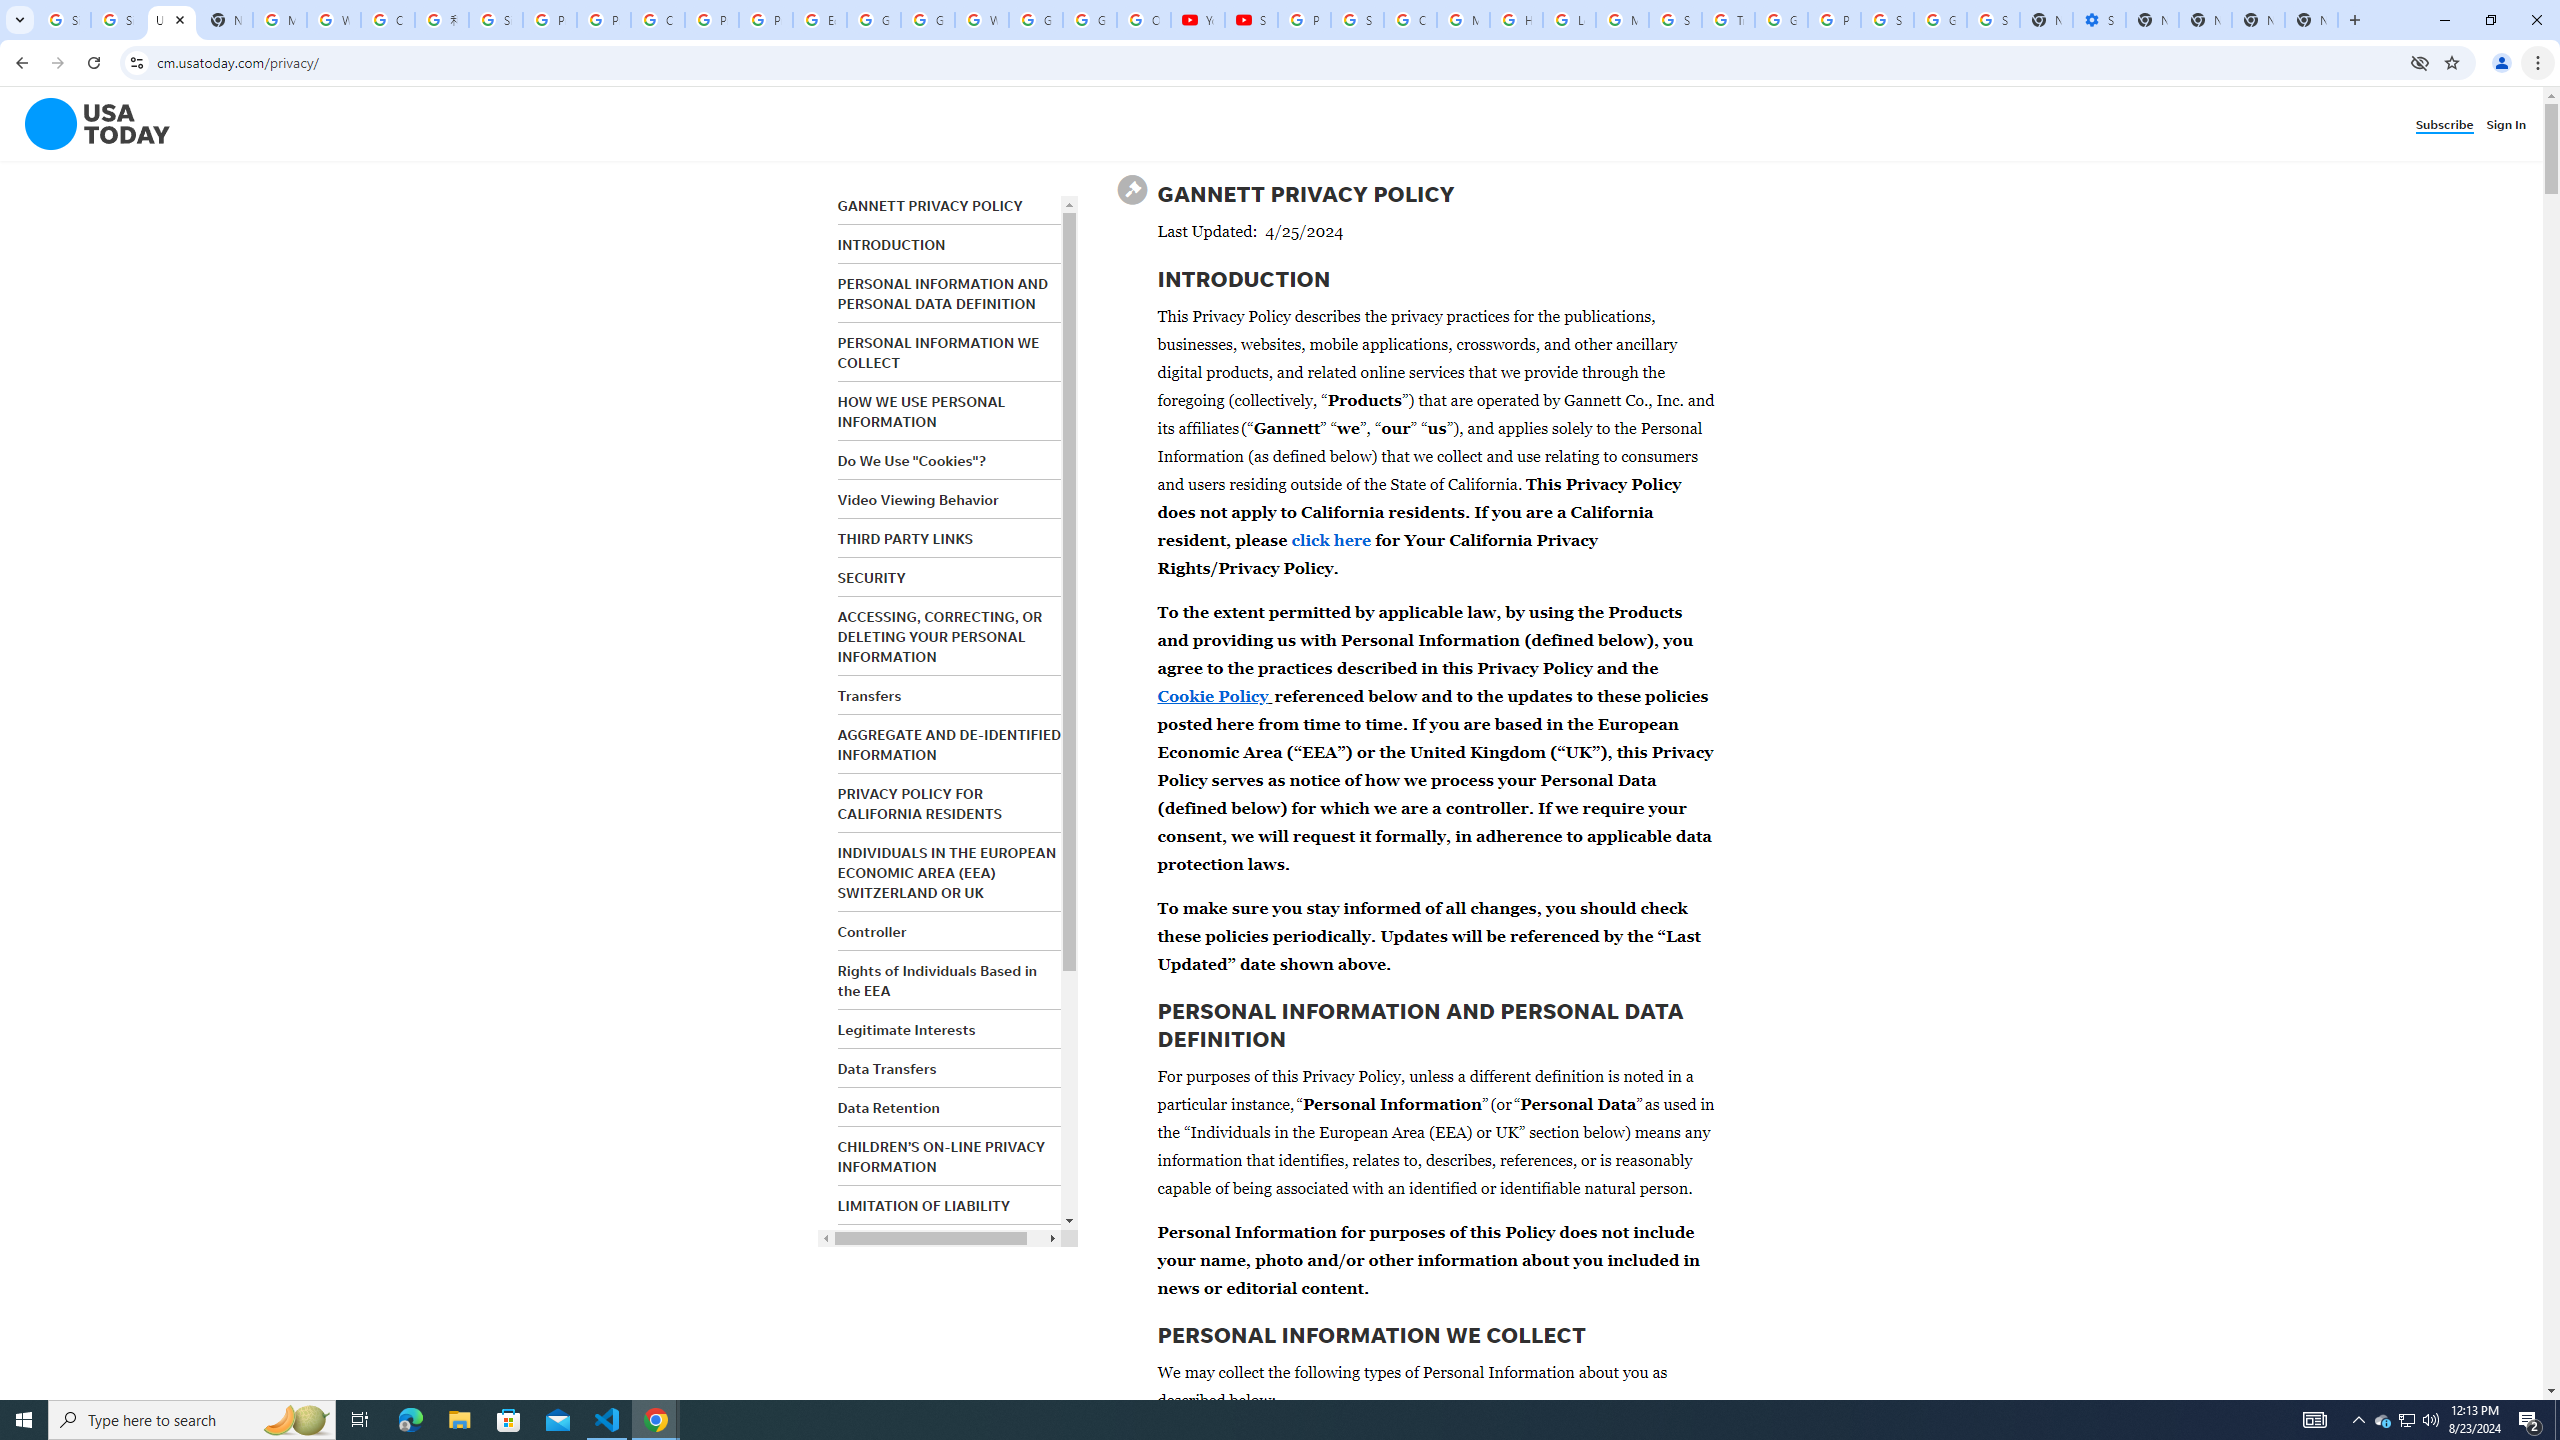  What do you see at coordinates (869, 696) in the screenshot?
I see `Transfers` at bounding box center [869, 696].